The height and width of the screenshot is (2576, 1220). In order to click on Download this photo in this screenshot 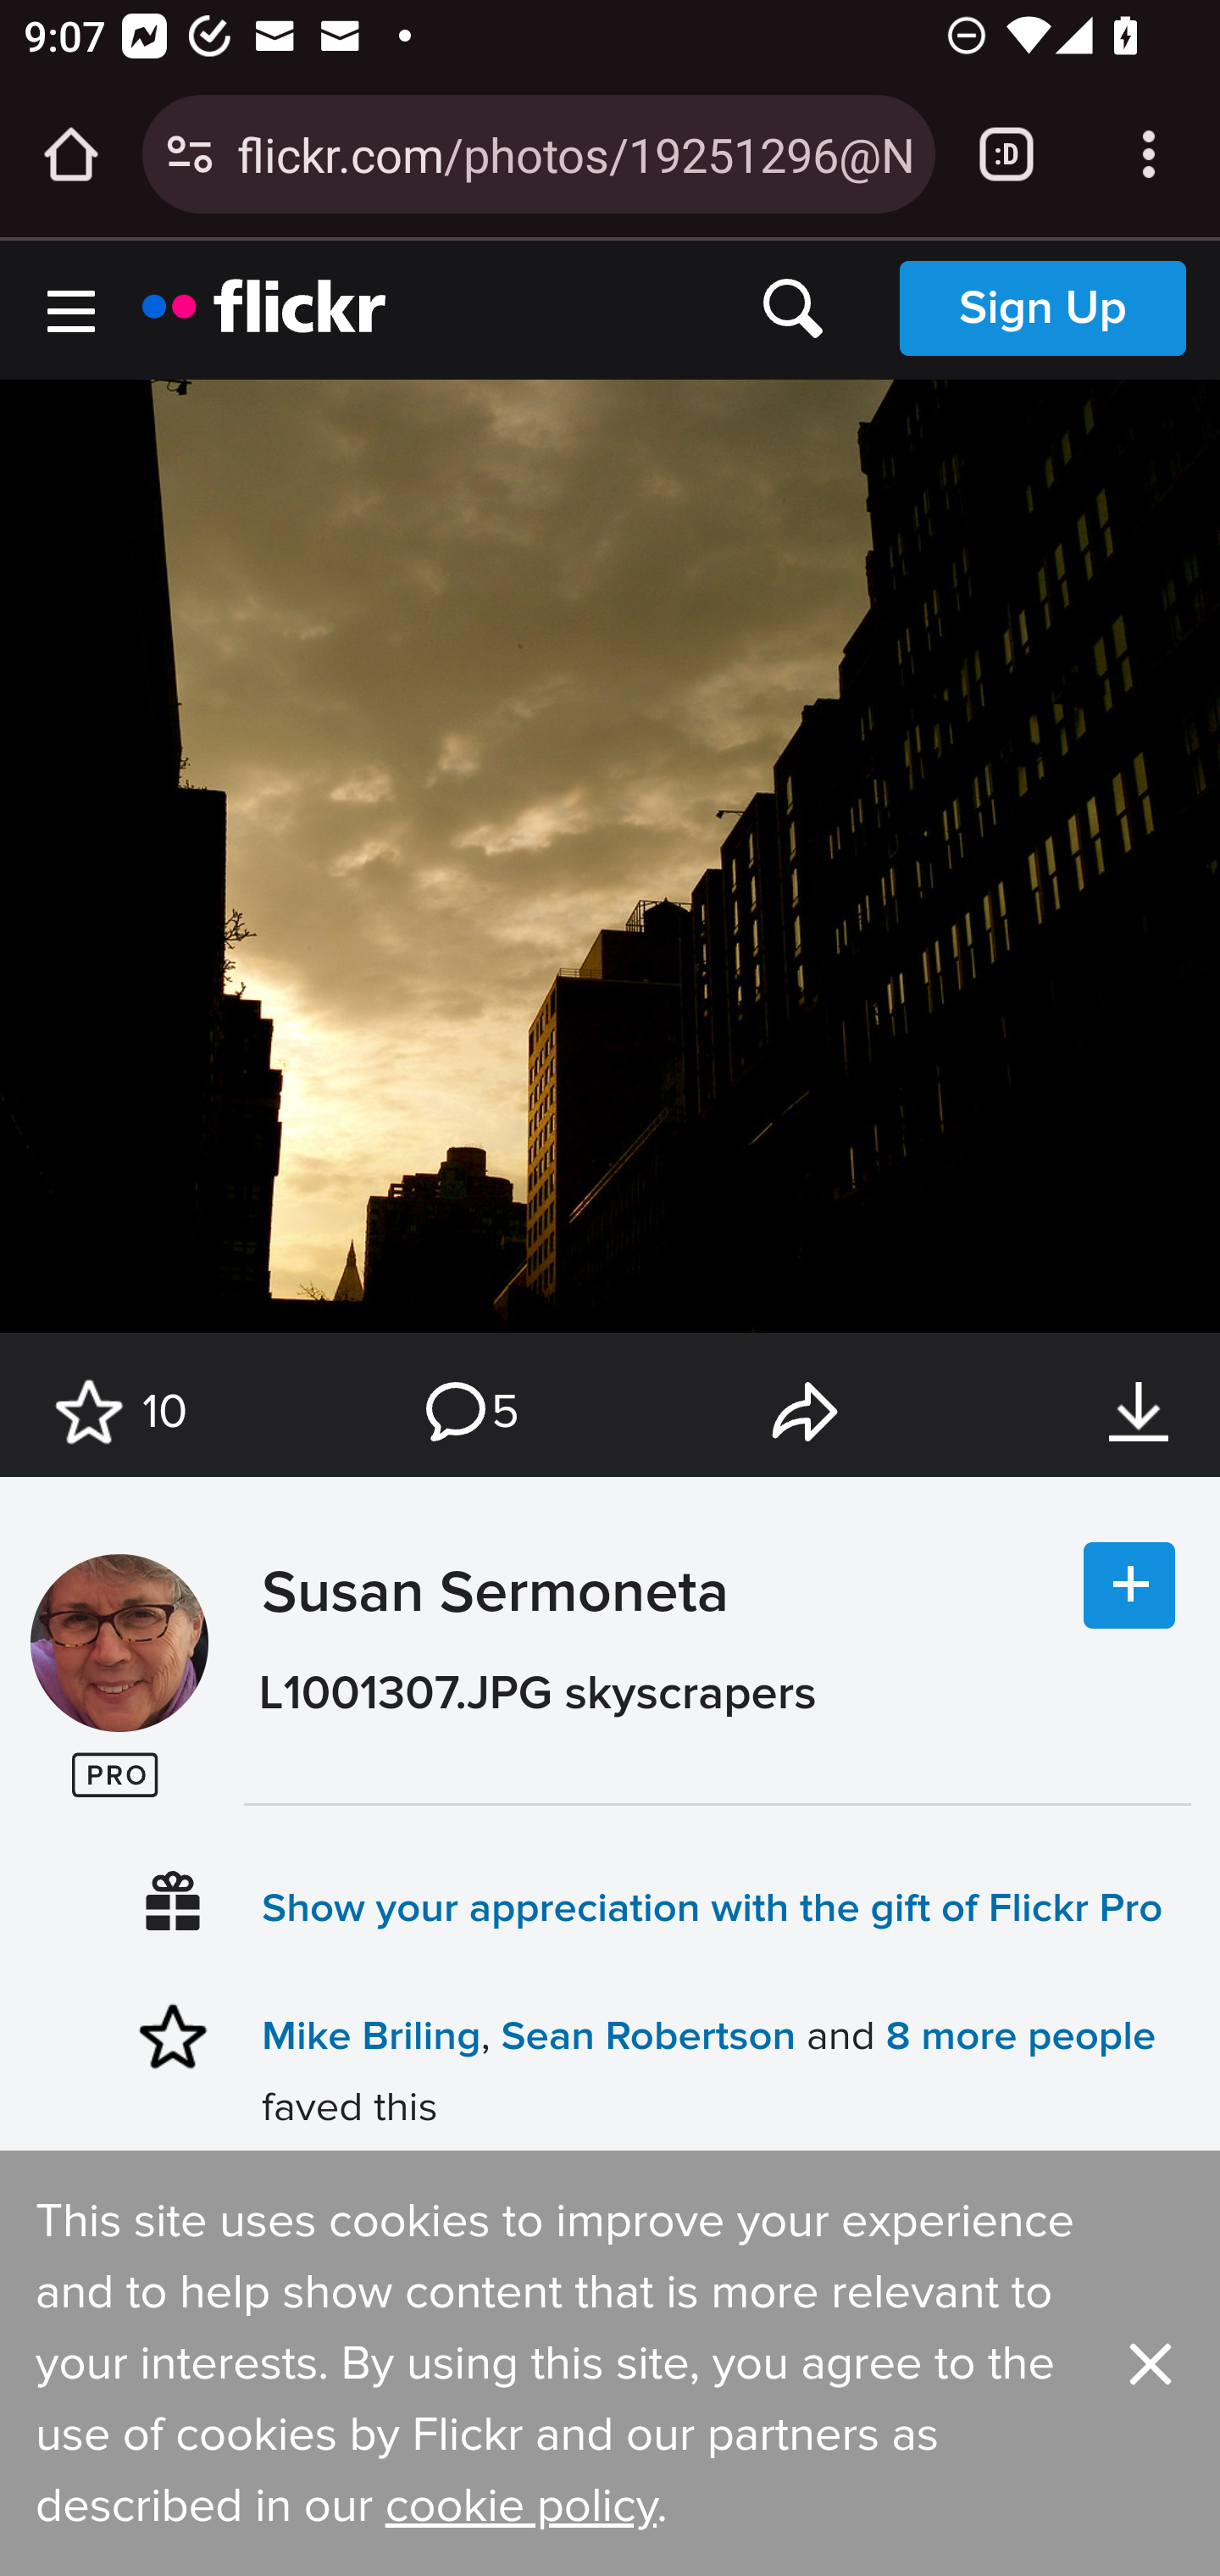, I will do `click(1139, 1413)`.